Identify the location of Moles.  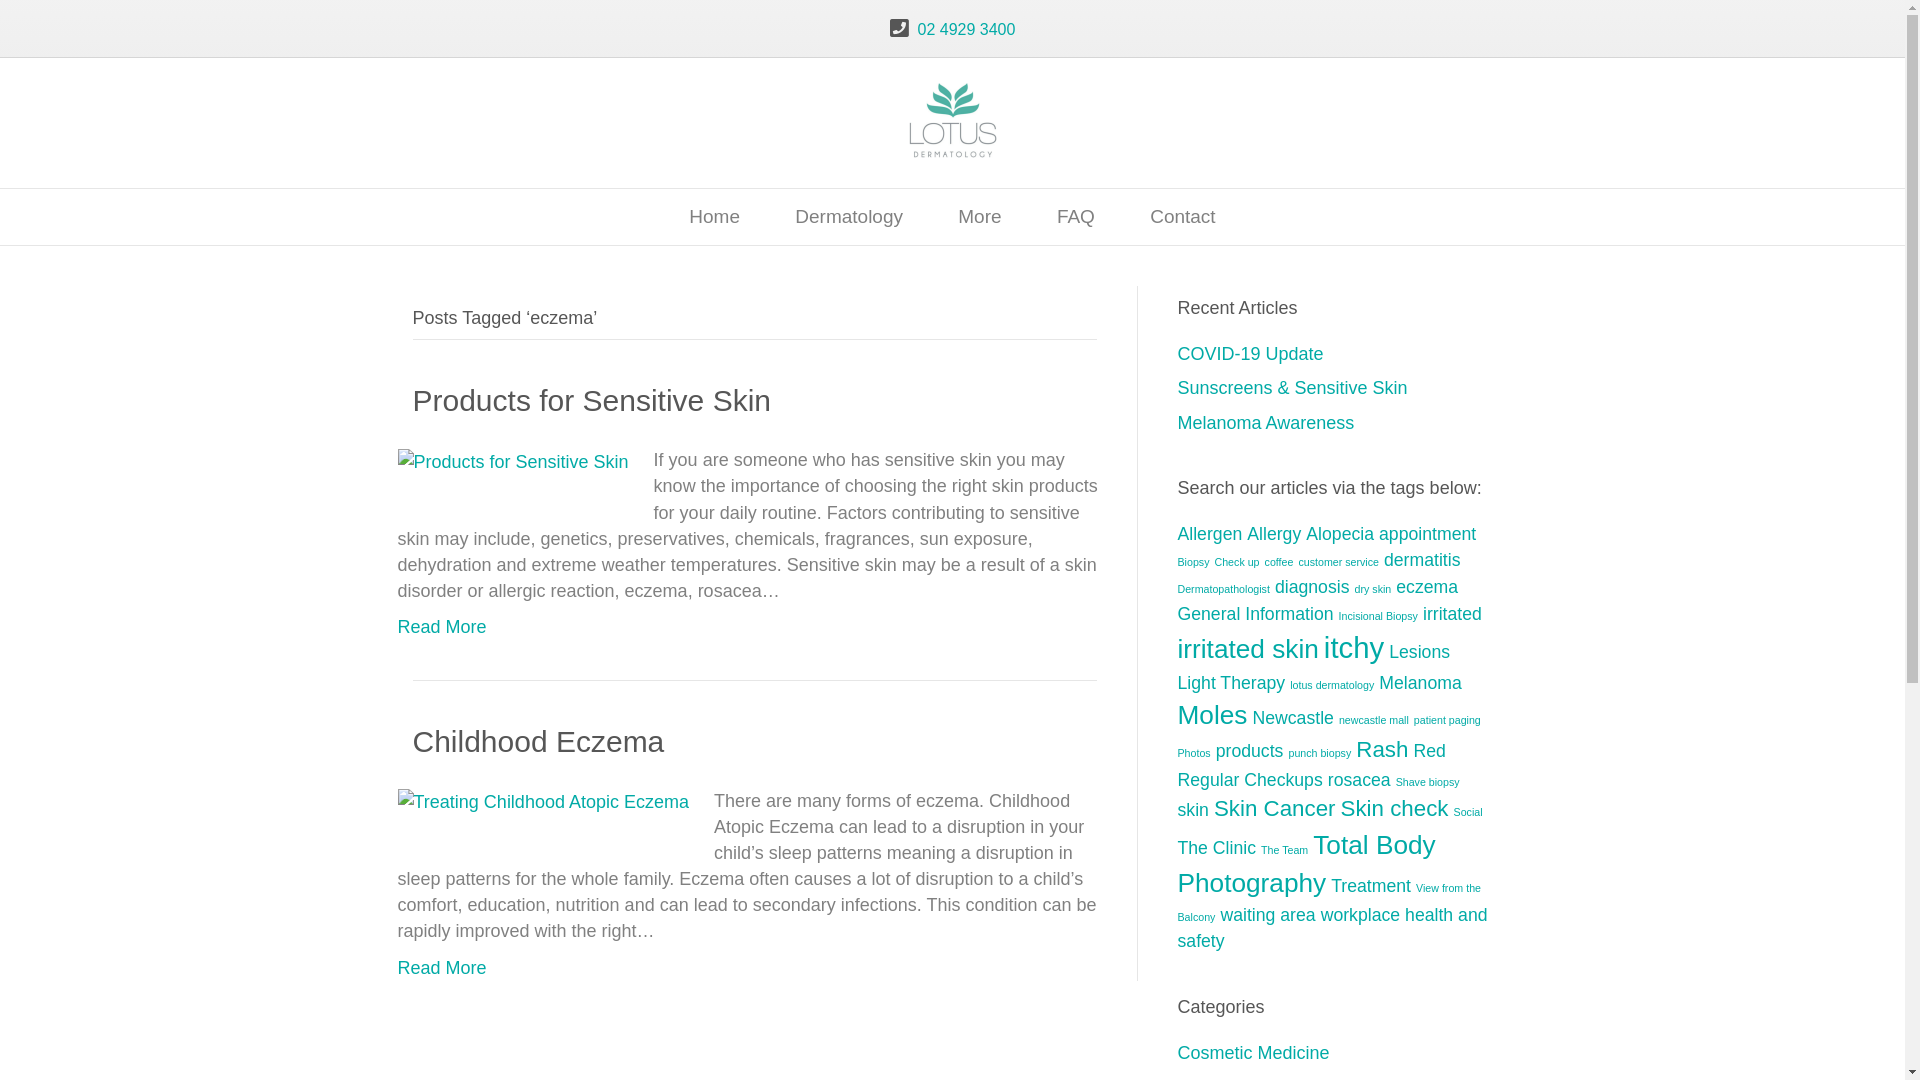
(1213, 715).